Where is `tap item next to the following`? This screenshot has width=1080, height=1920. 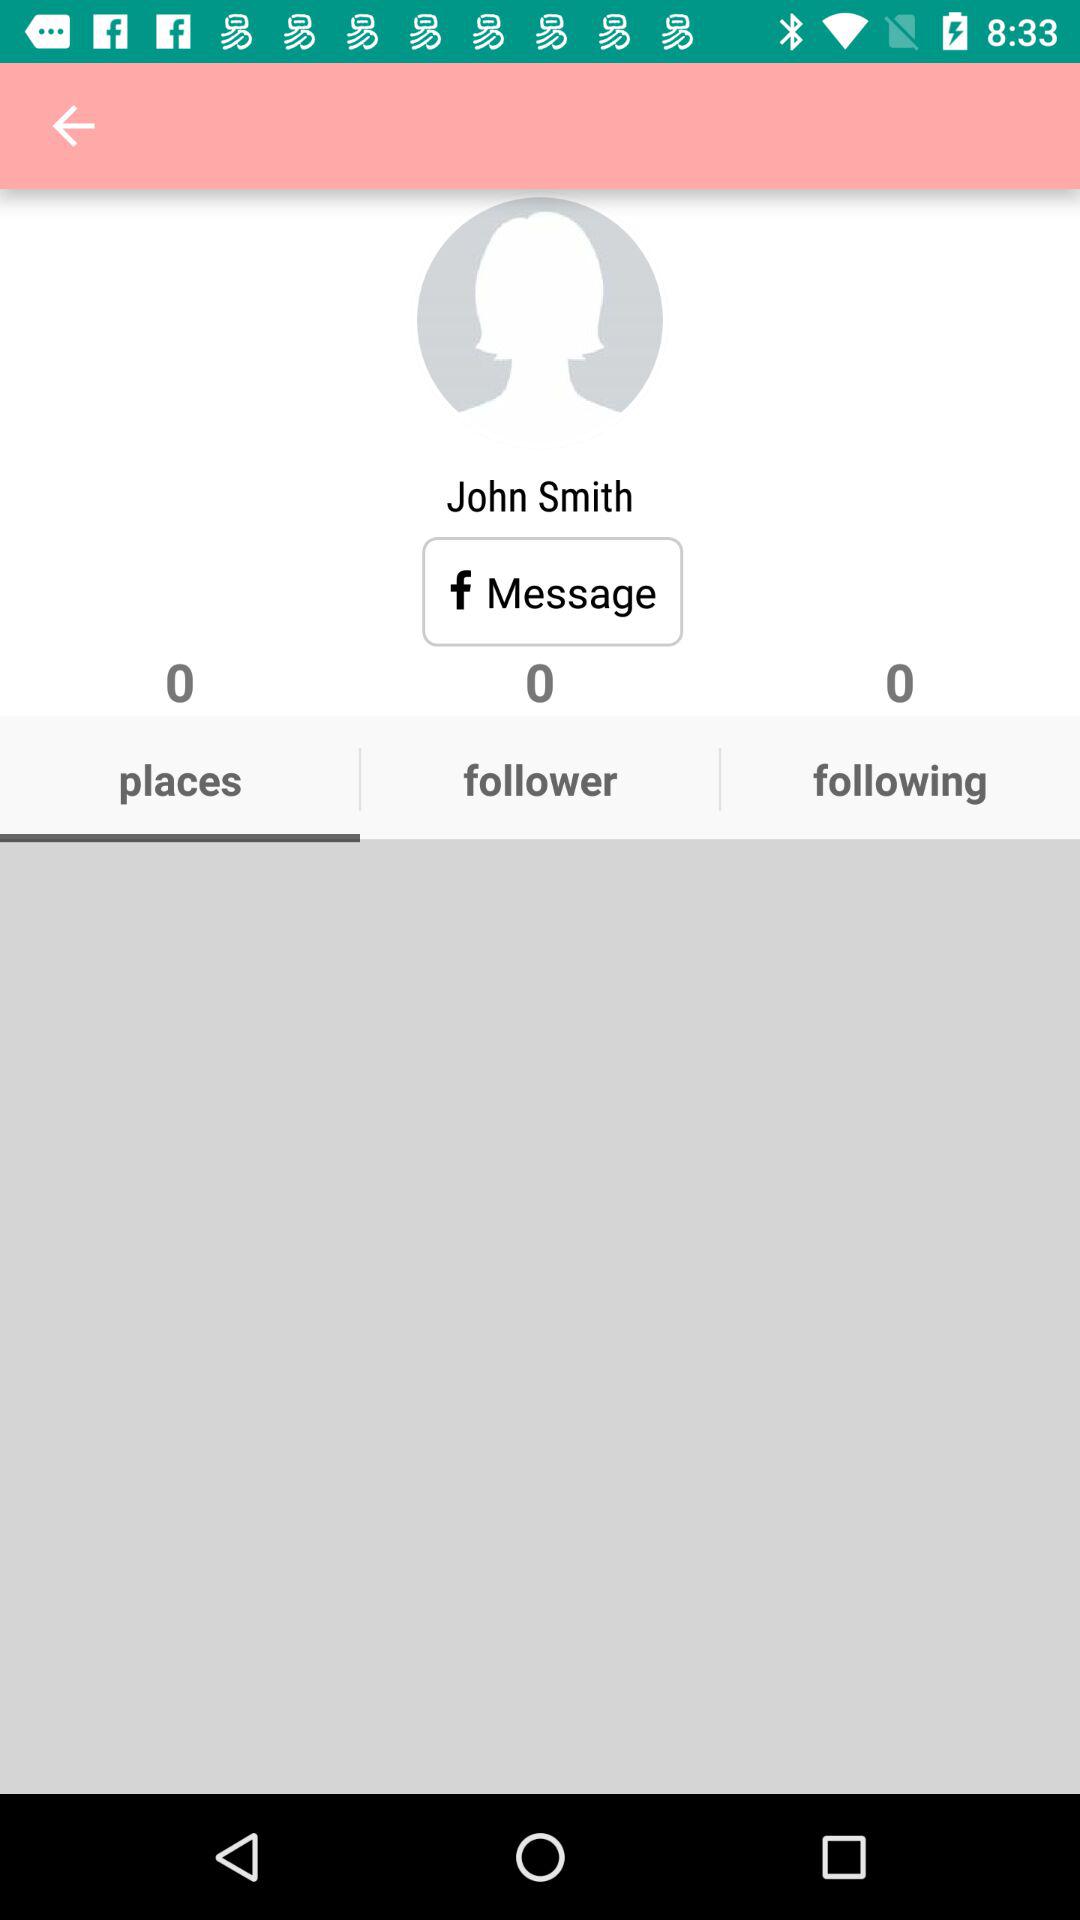 tap item next to the following is located at coordinates (540, 779).